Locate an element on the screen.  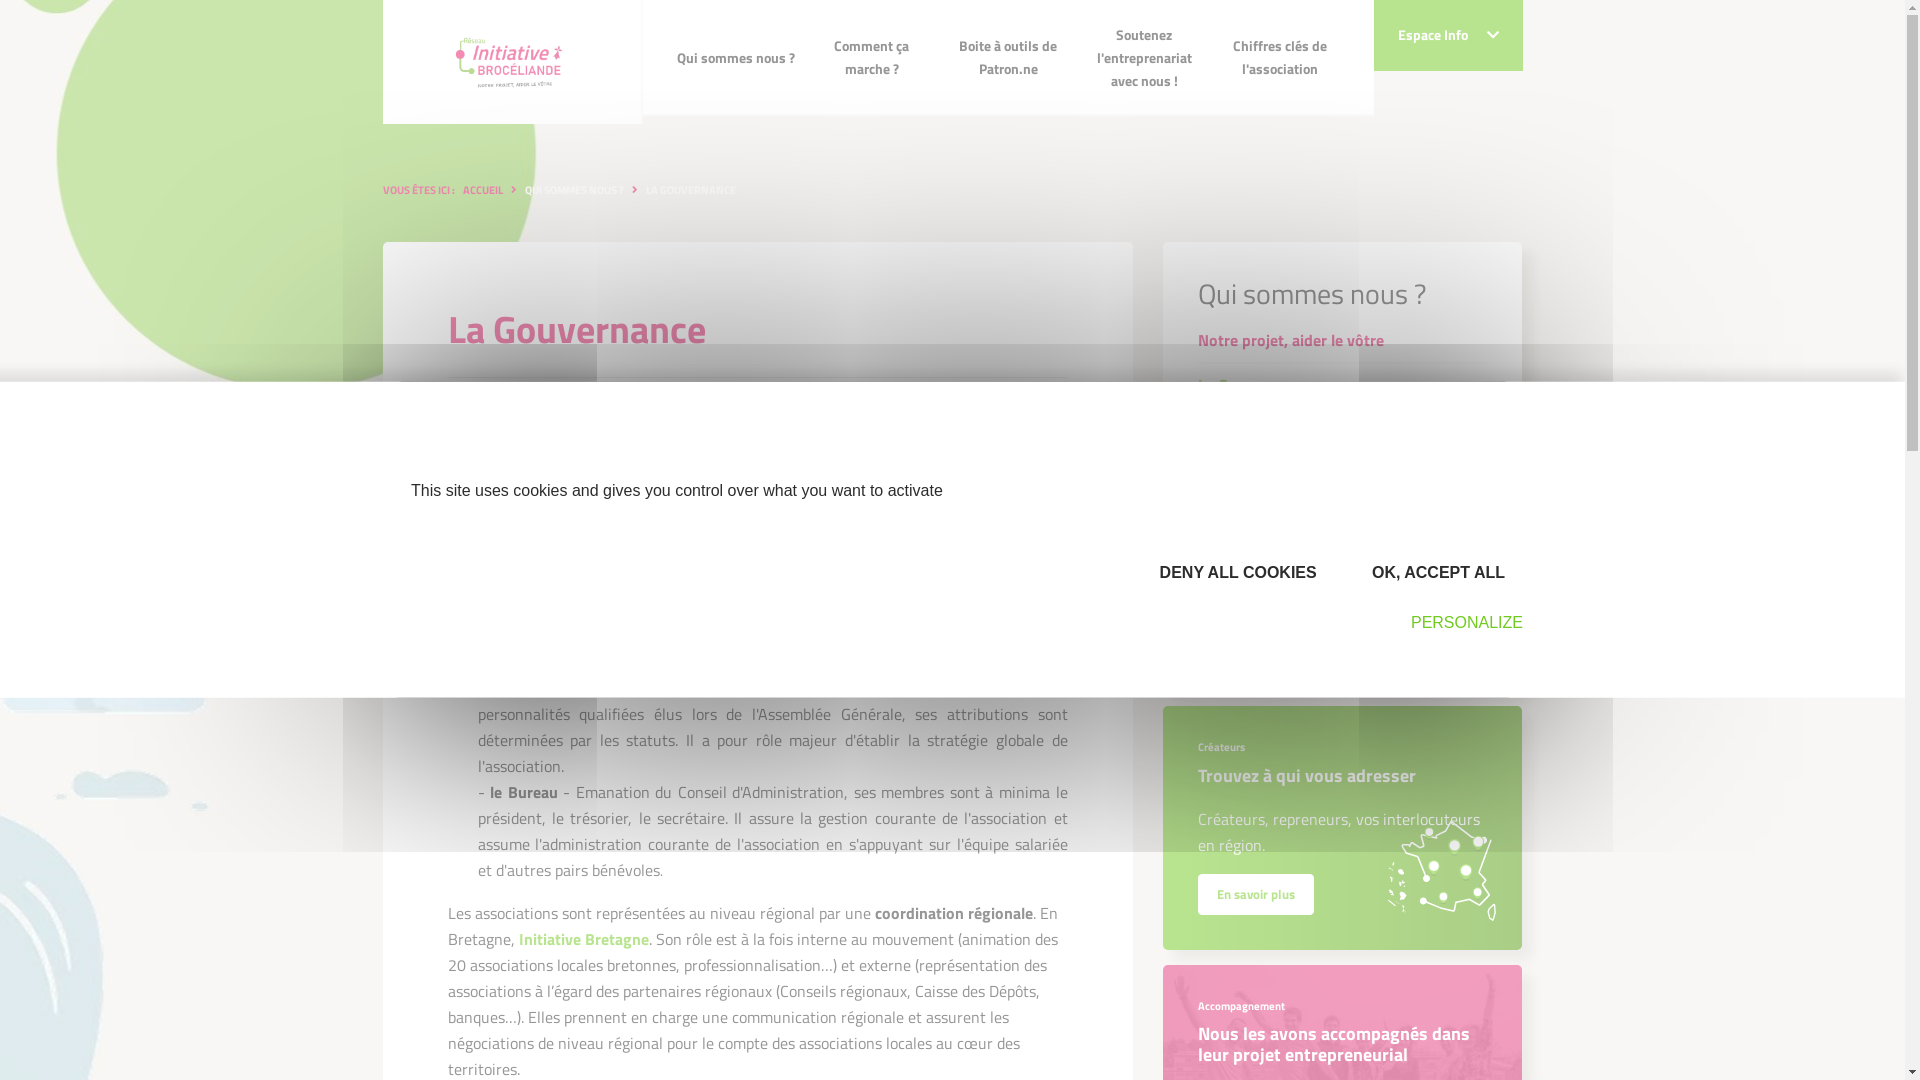
Cliquez ici is located at coordinates (1405, 646).